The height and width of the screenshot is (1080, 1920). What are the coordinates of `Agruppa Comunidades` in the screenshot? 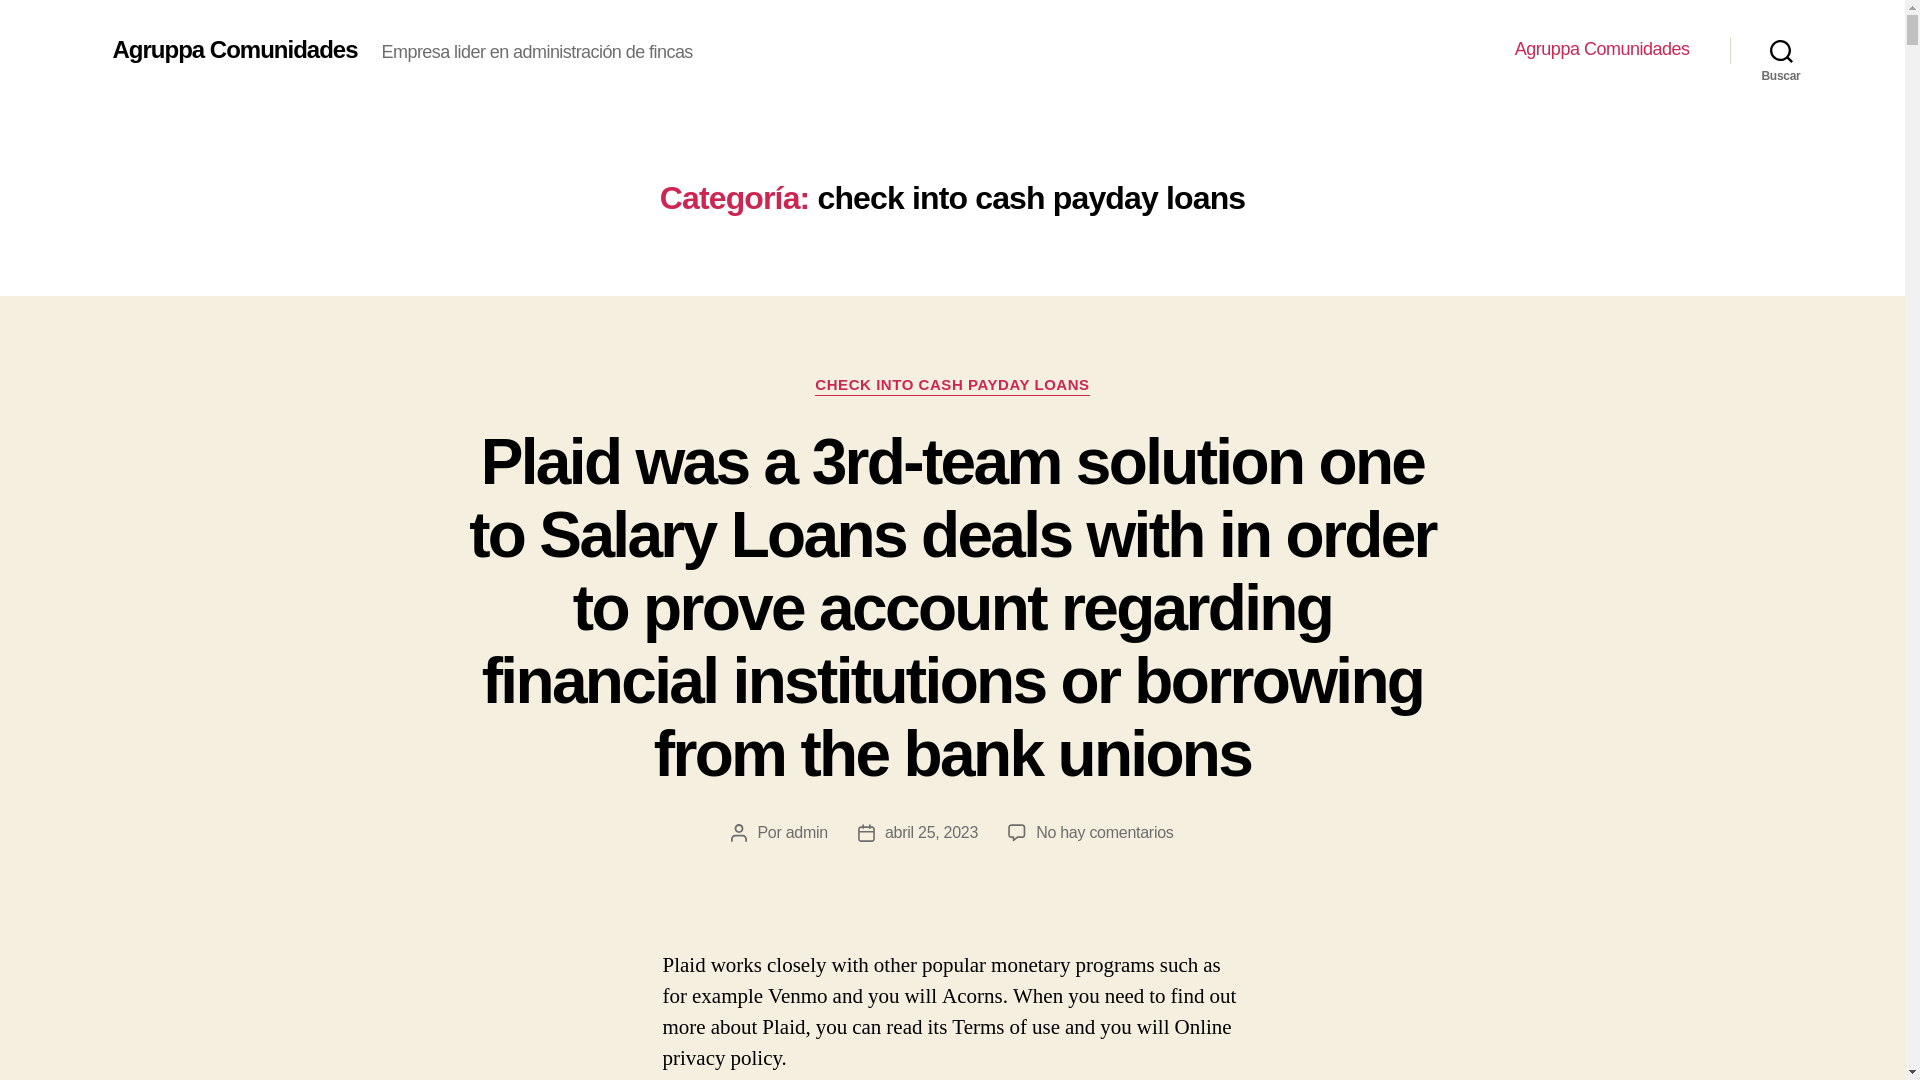 It's located at (1602, 49).